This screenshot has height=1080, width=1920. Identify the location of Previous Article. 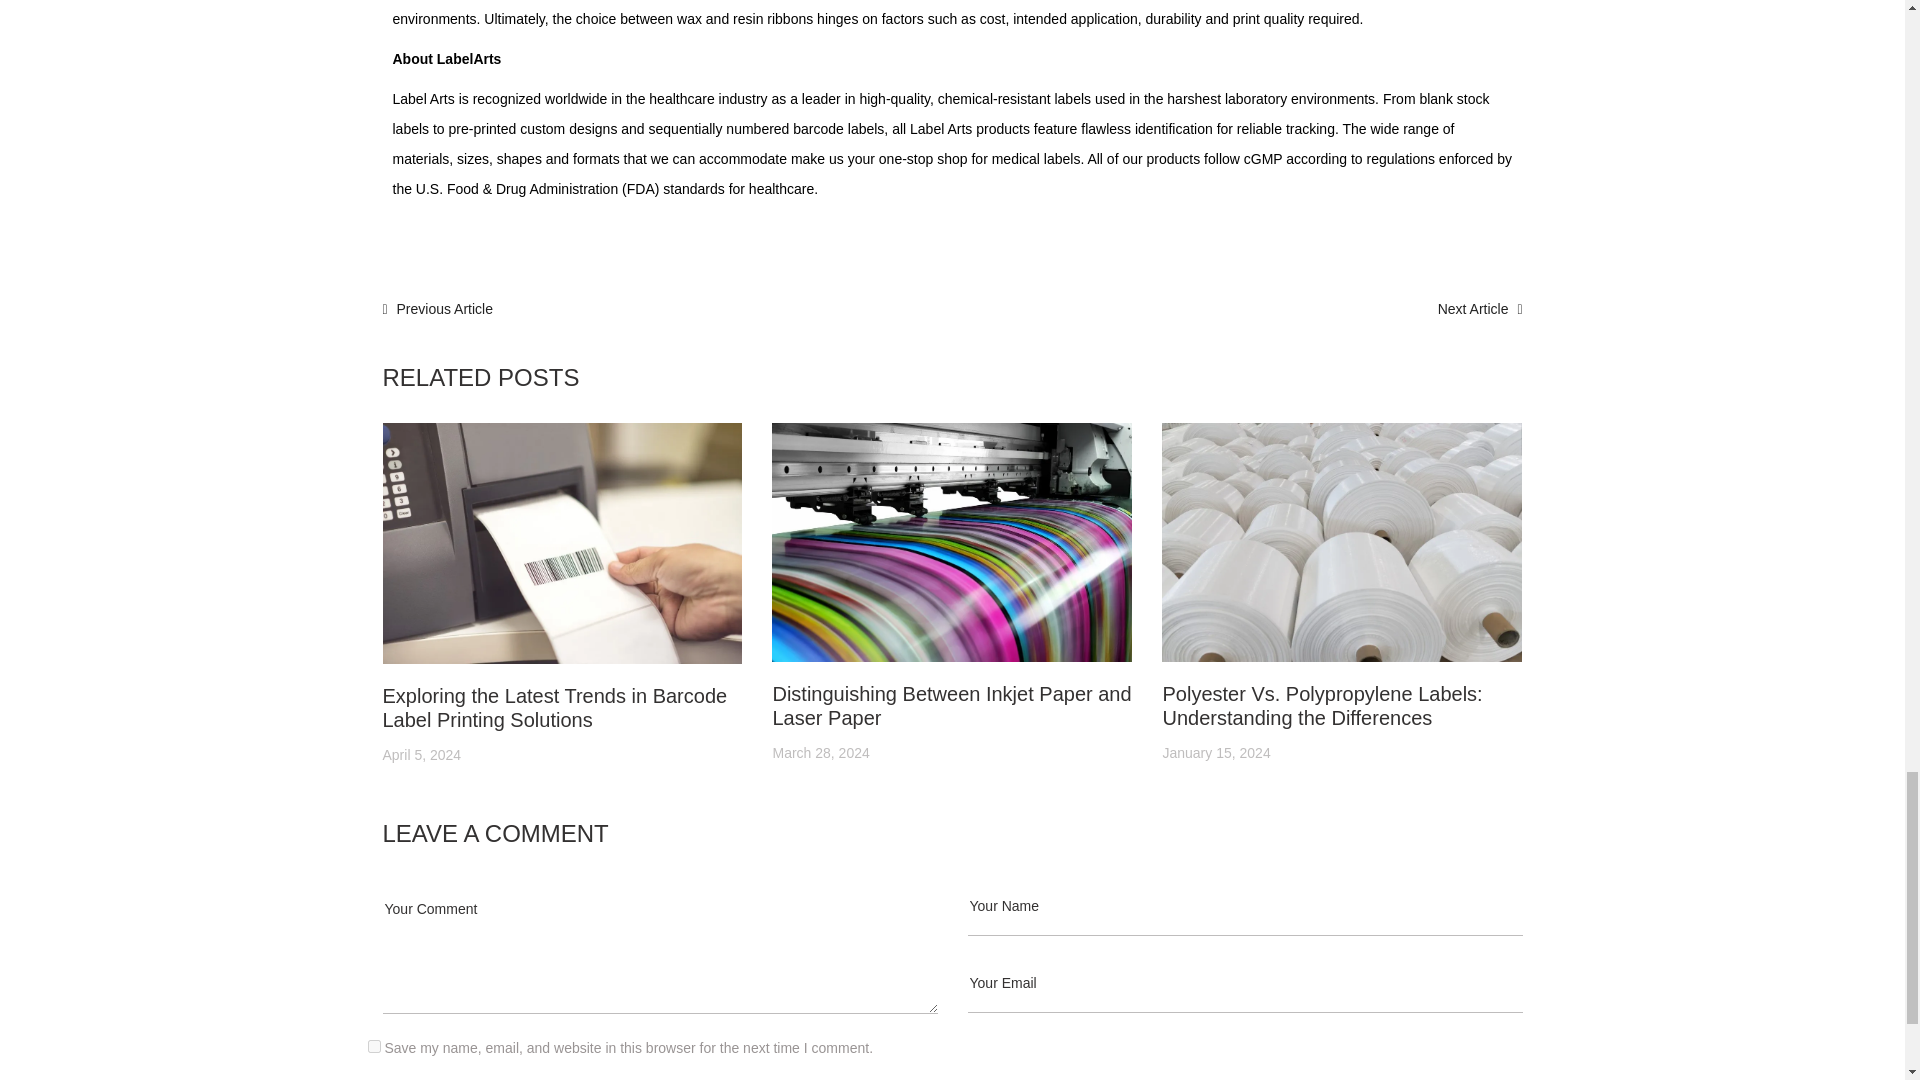
(438, 309).